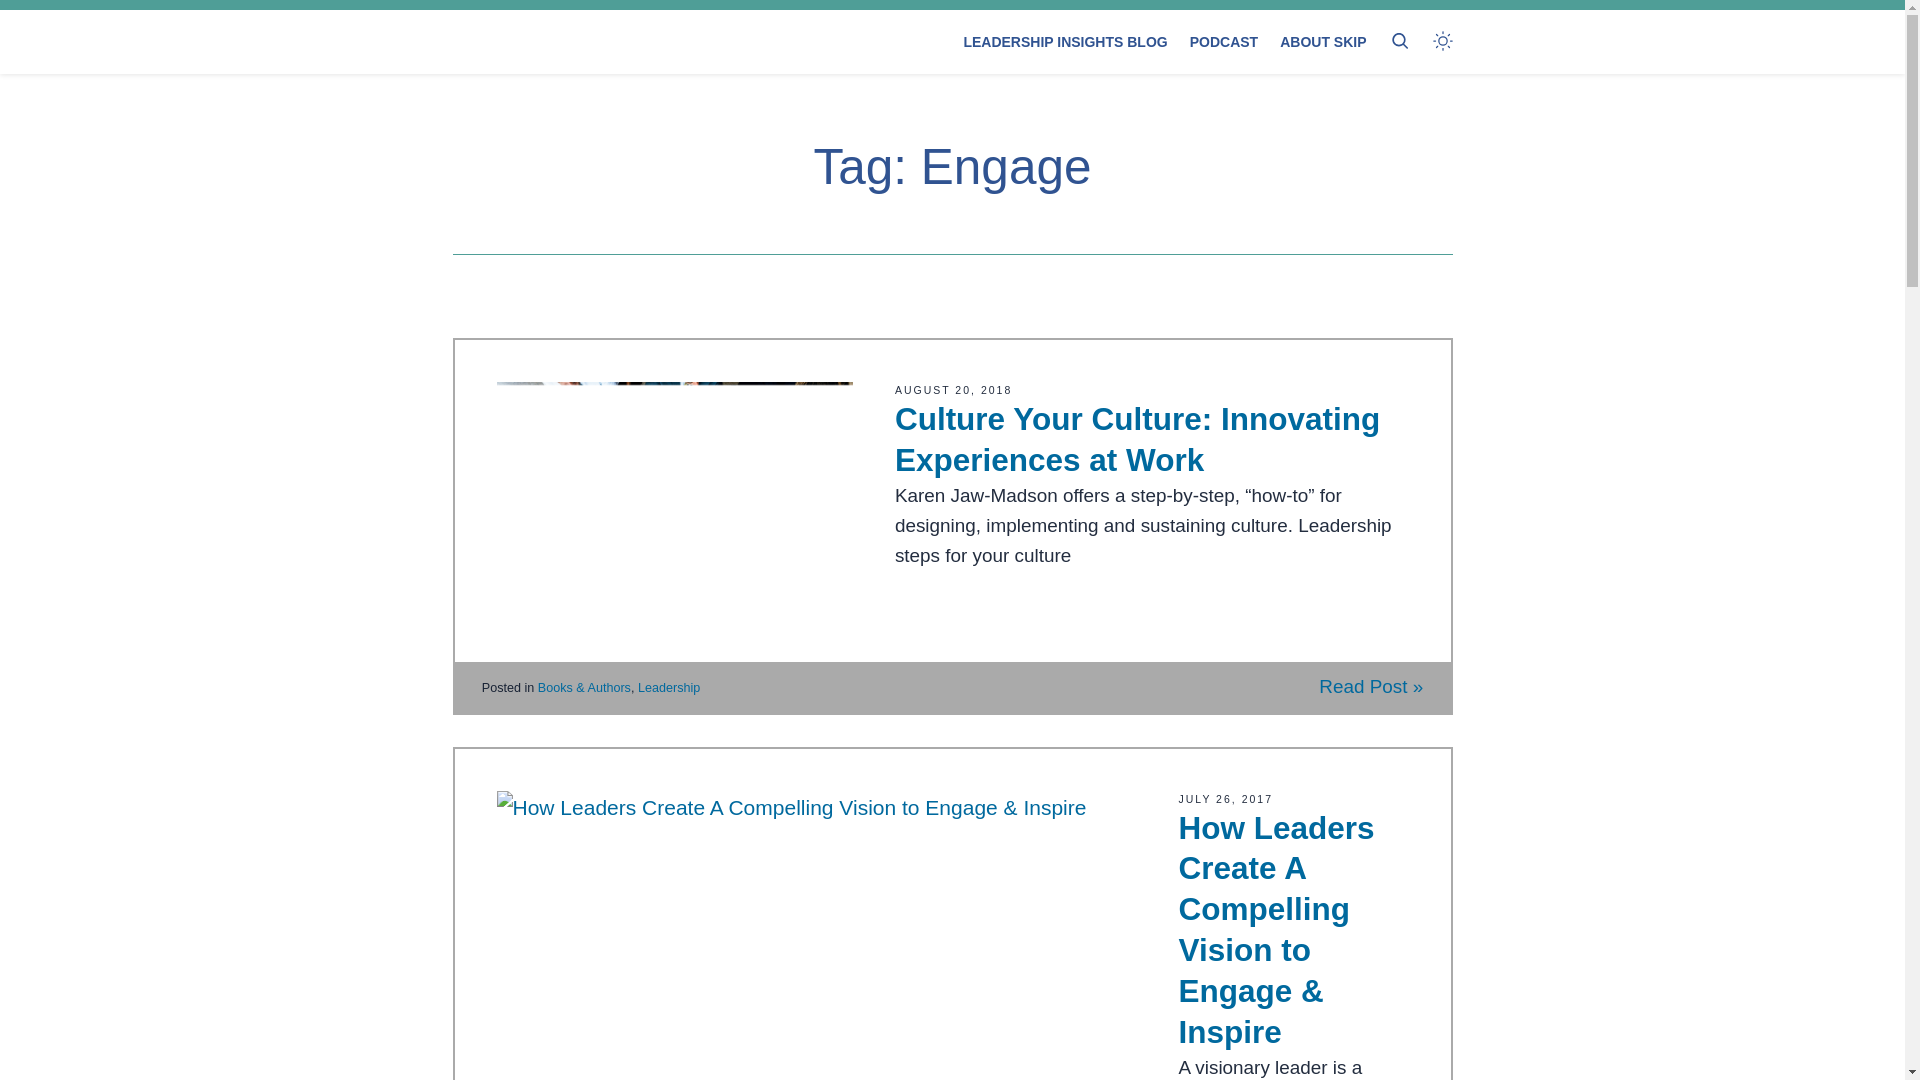  I want to click on Aim Higher: the podcast with purpose, so click(1224, 42).